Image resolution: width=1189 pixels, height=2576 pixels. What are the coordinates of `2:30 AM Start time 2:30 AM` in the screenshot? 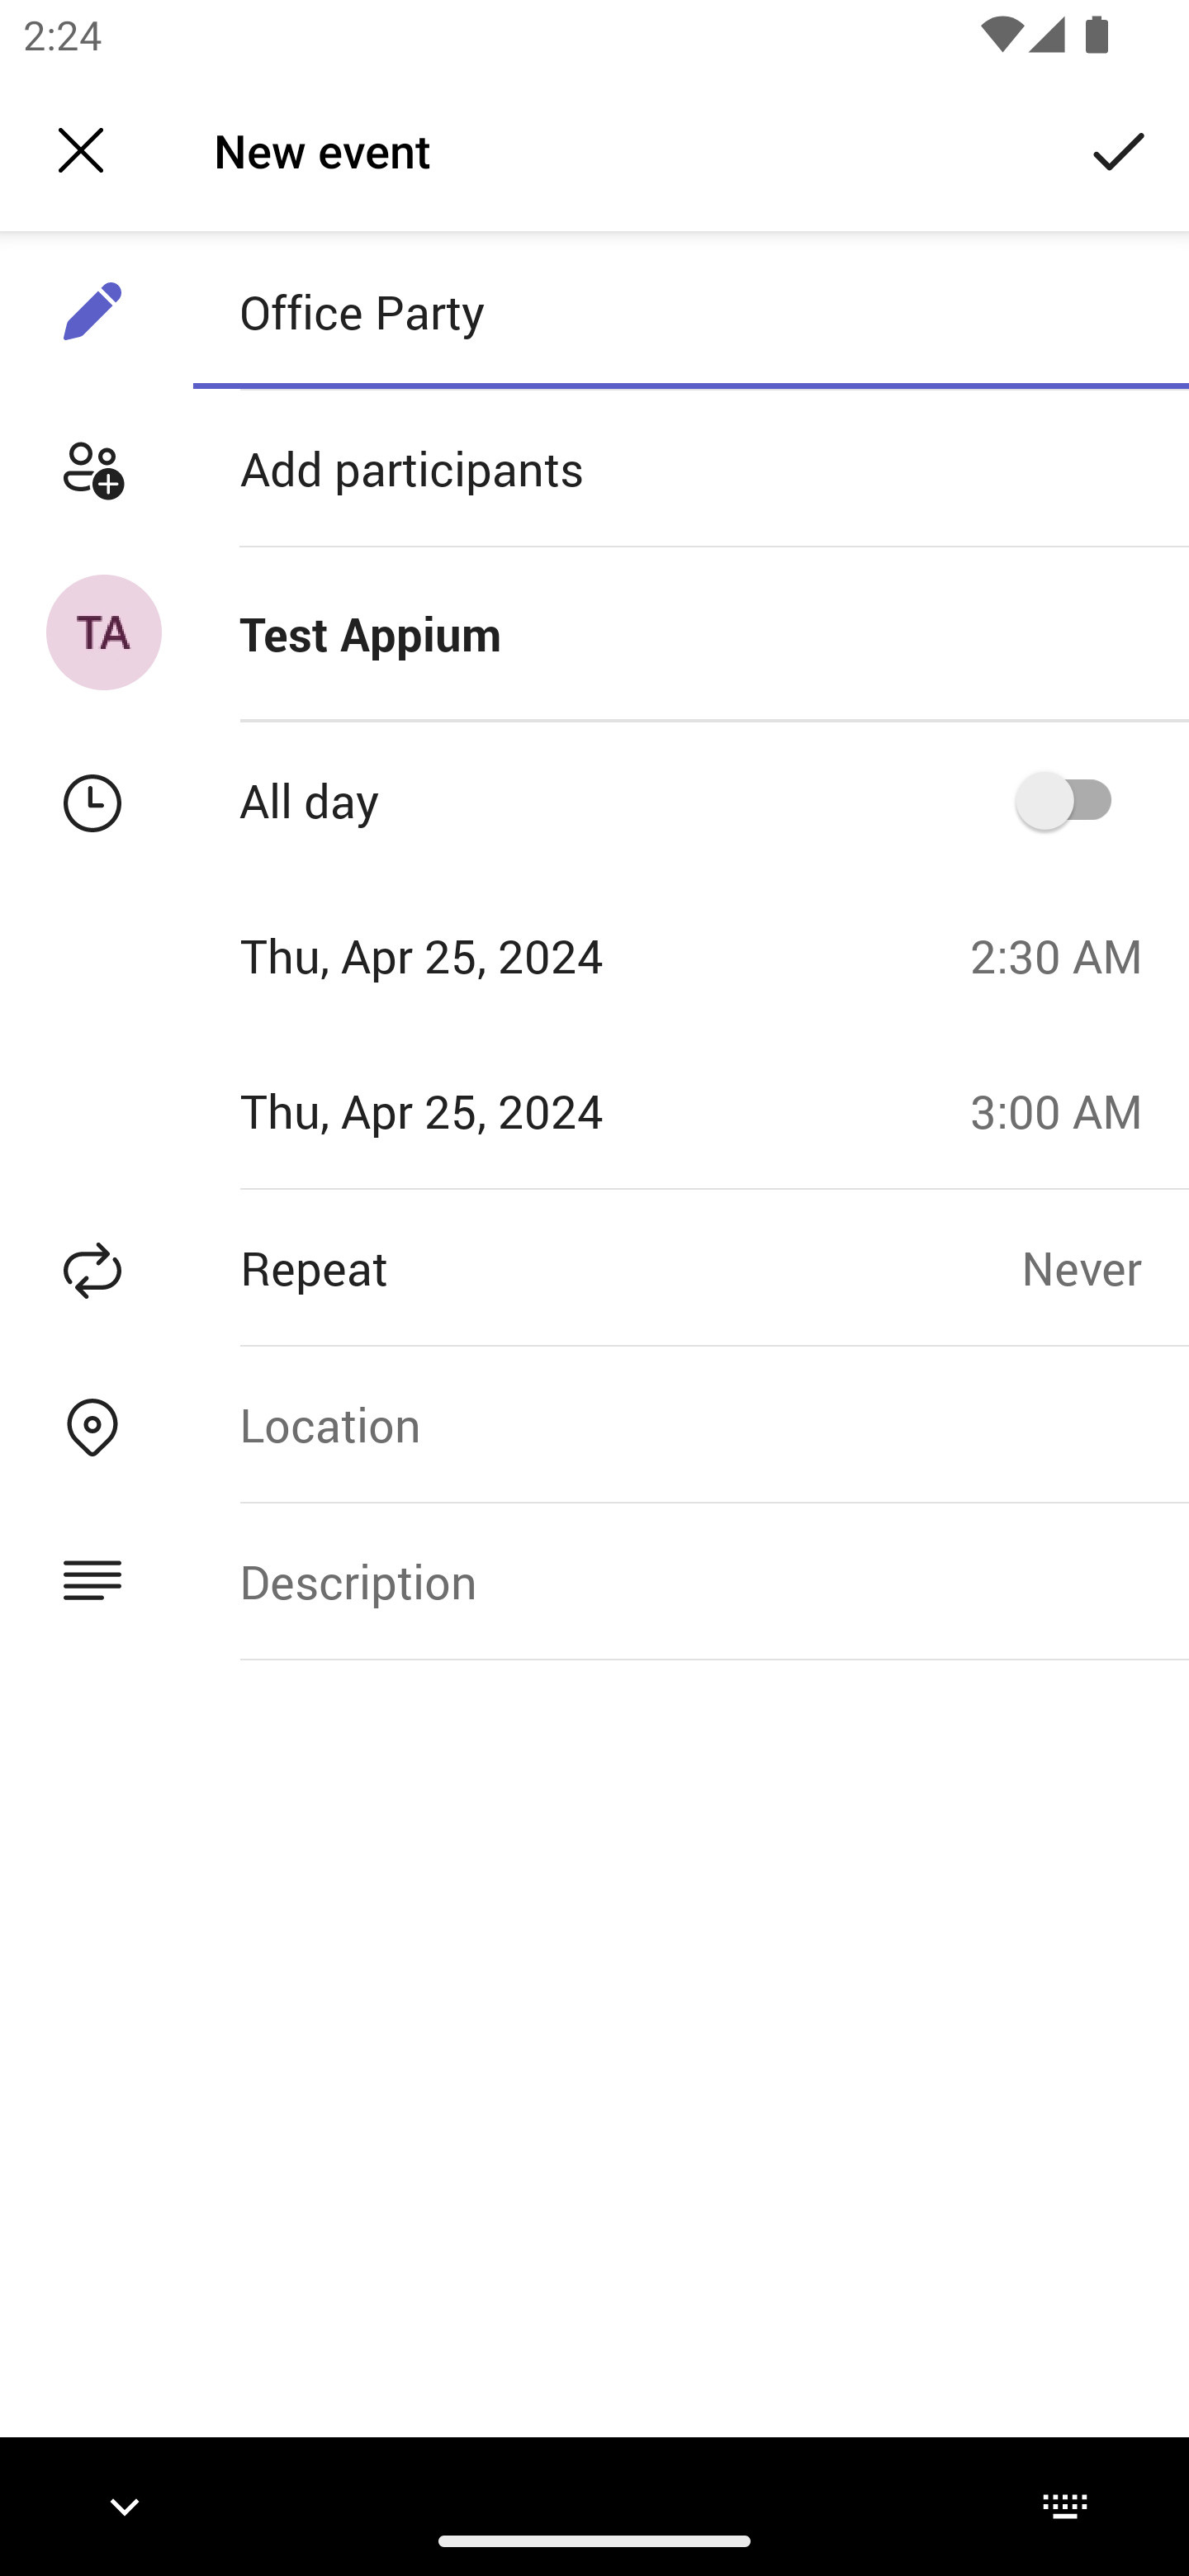 It's located at (1068, 955).